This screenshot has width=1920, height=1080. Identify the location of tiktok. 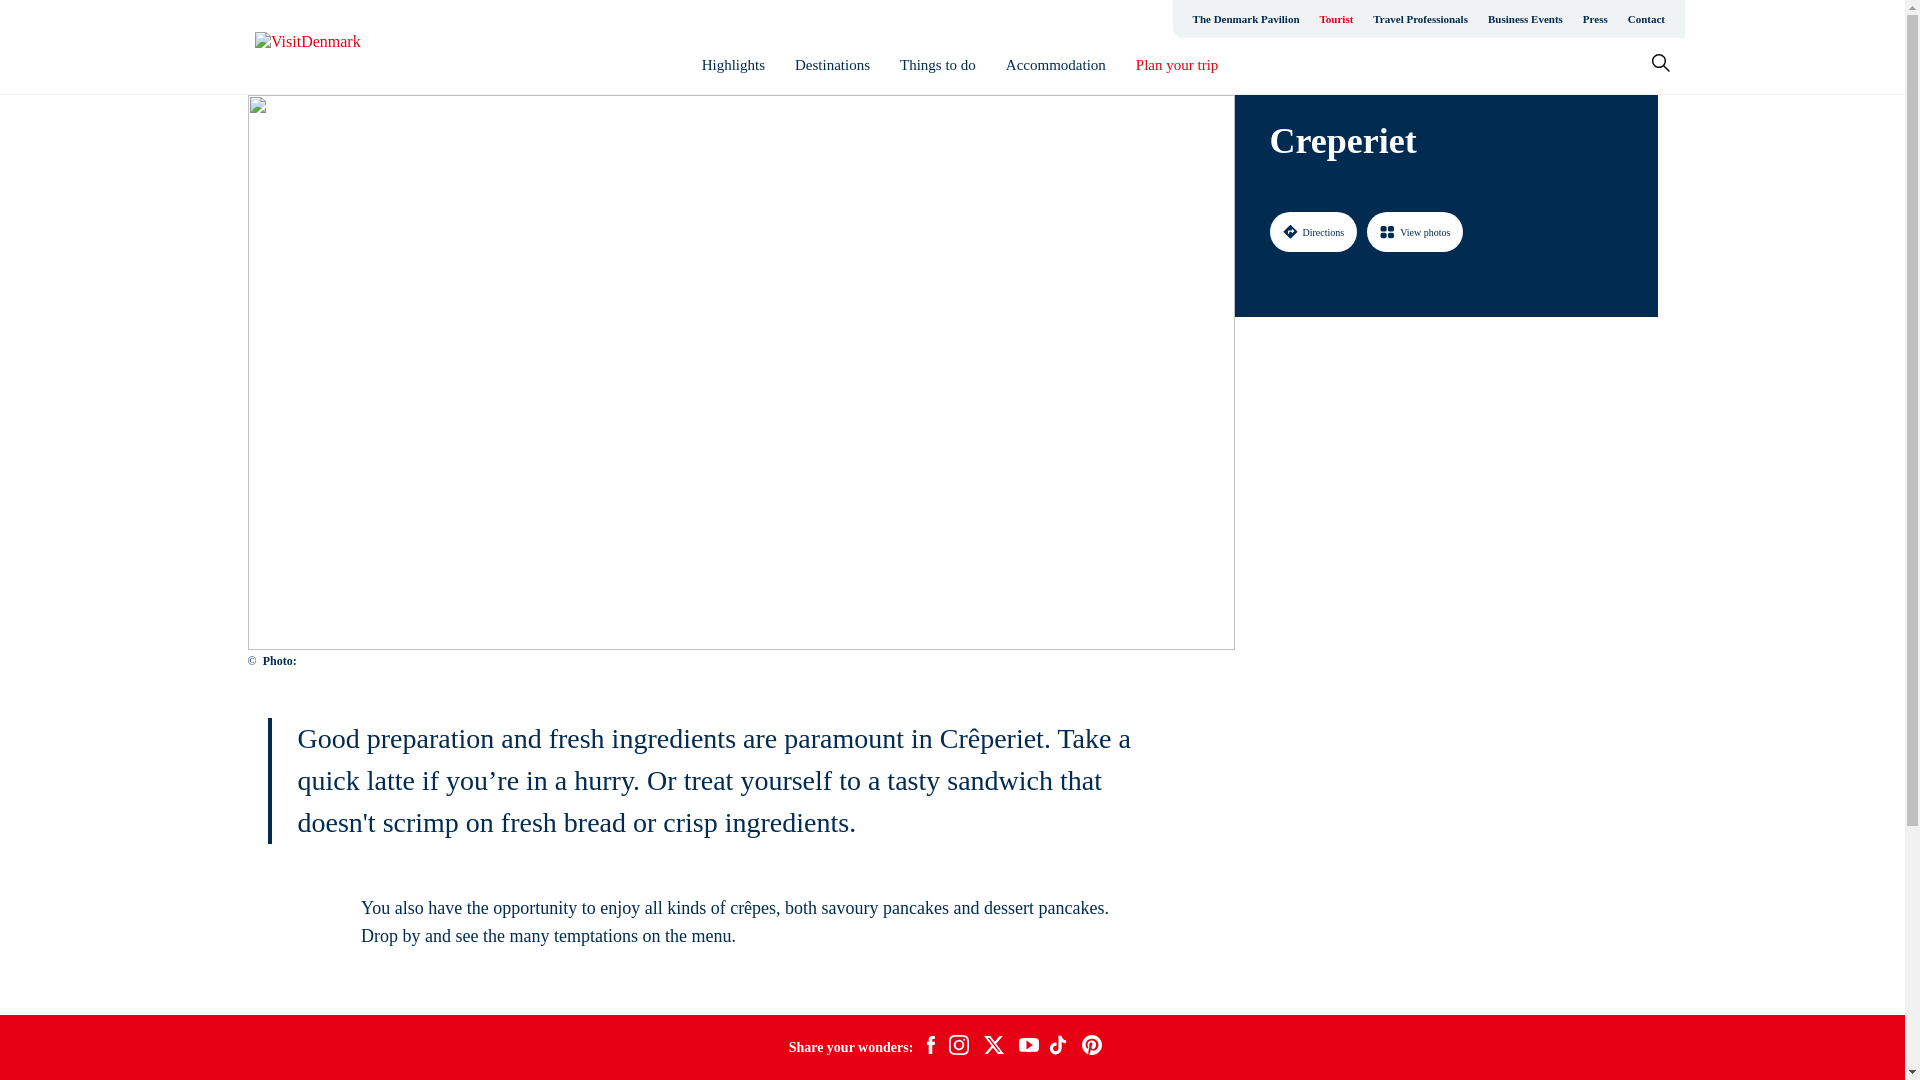
(1060, 1047).